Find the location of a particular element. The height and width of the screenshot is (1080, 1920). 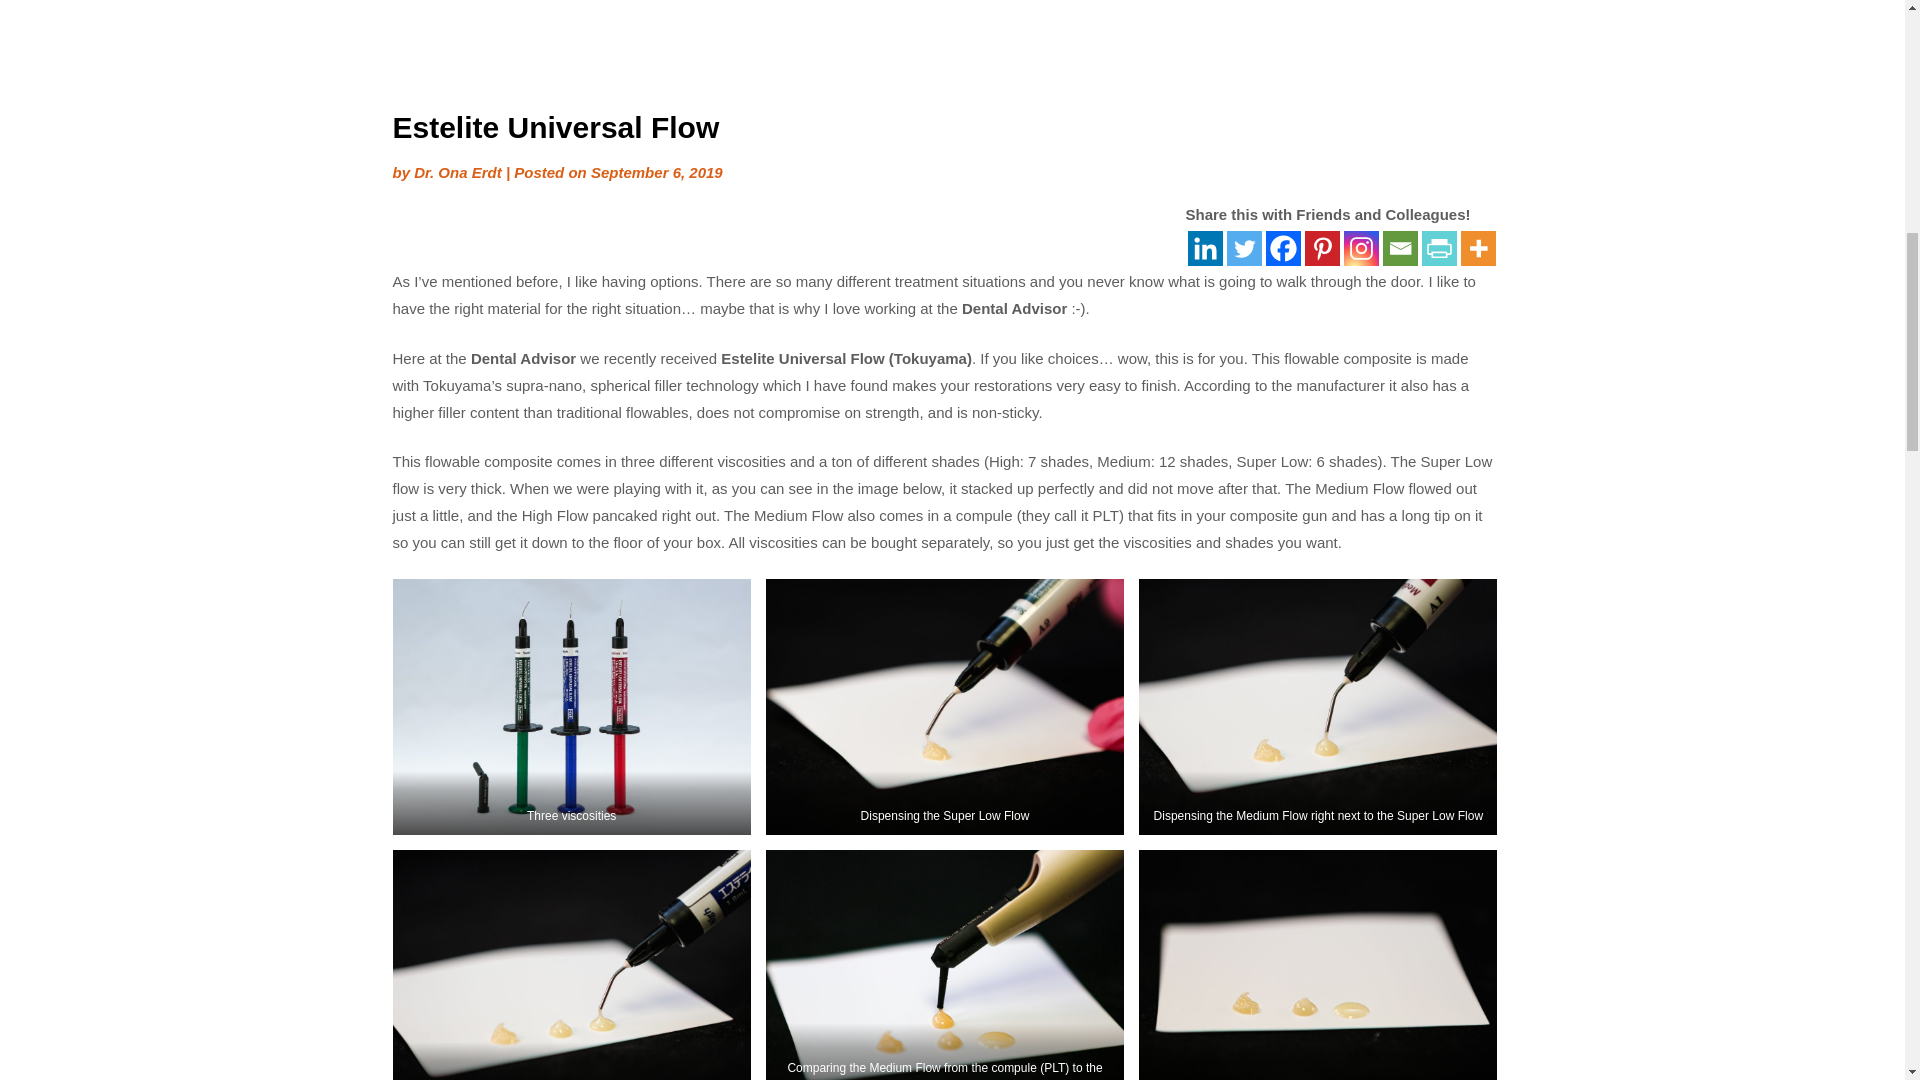

Email is located at coordinates (1399, 248).